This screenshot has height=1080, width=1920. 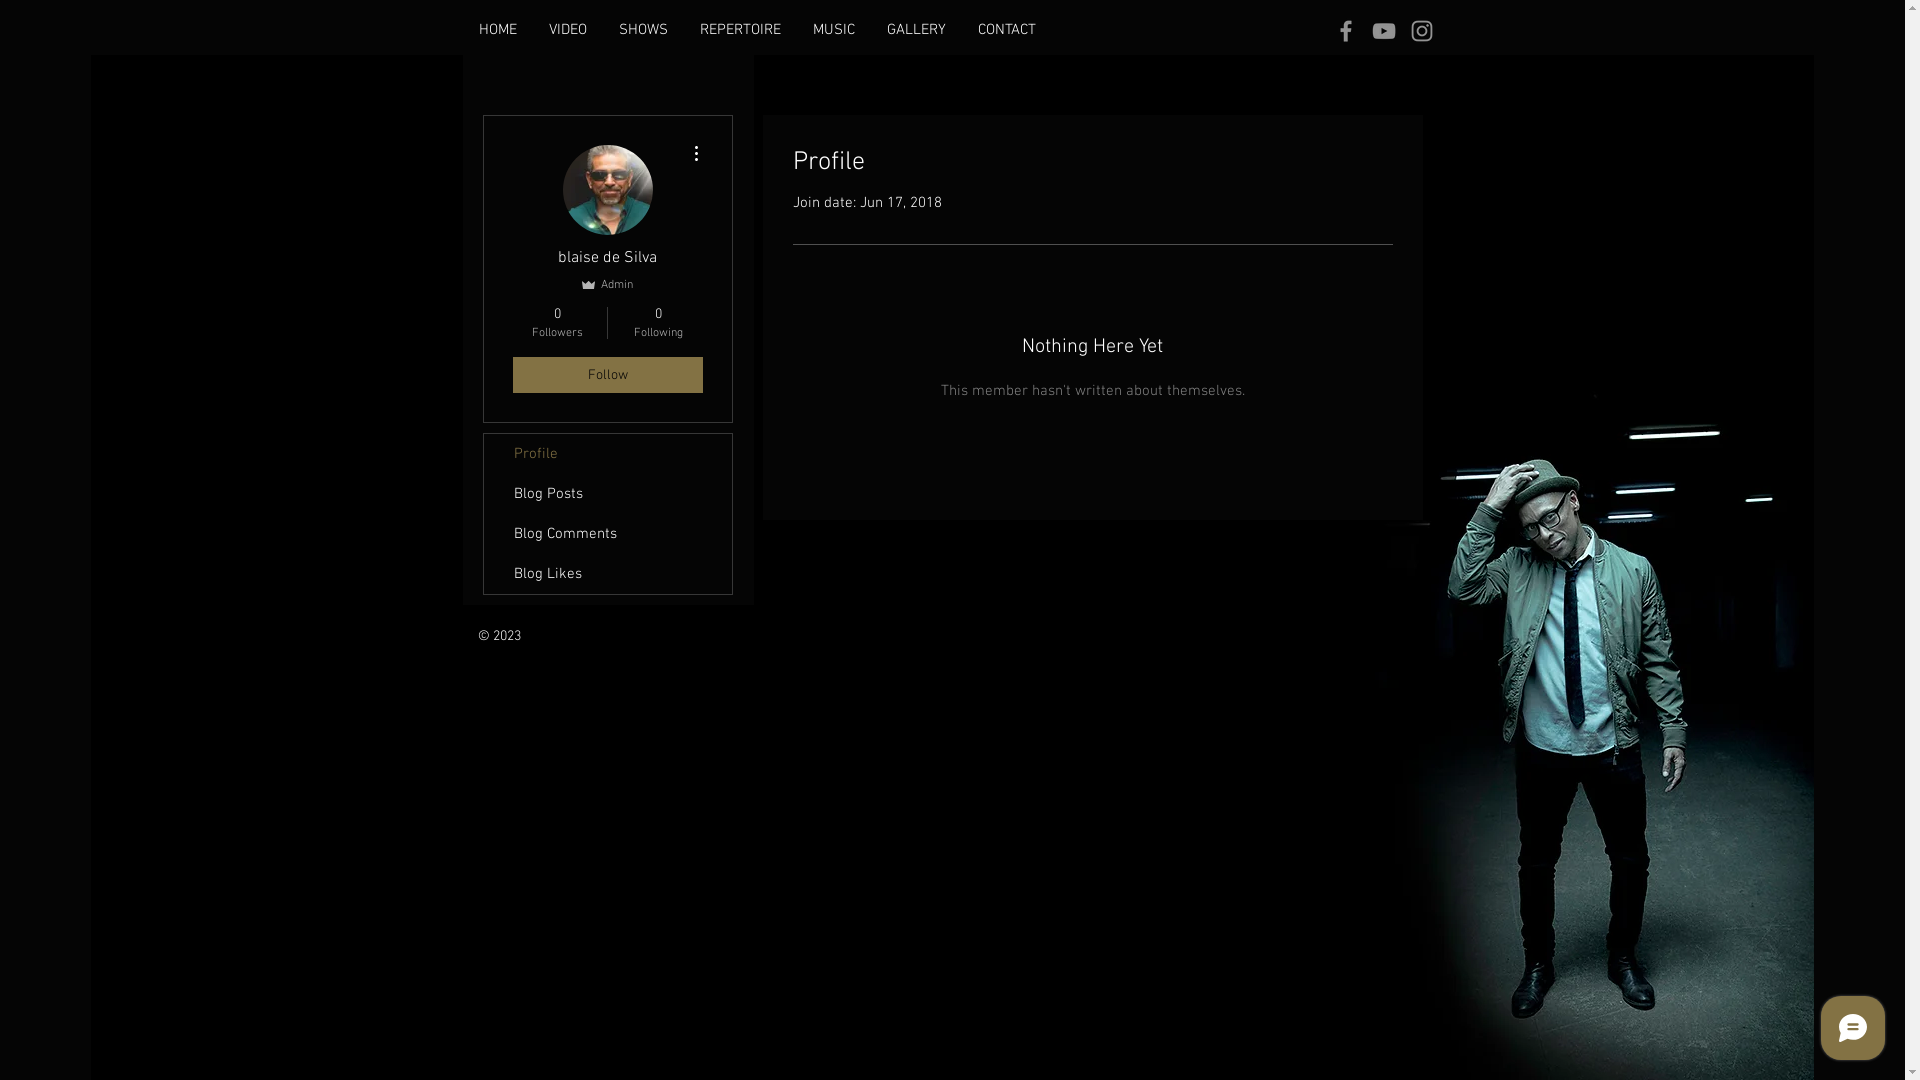 I want to click on SHOWS, so click(x=642, y=30).